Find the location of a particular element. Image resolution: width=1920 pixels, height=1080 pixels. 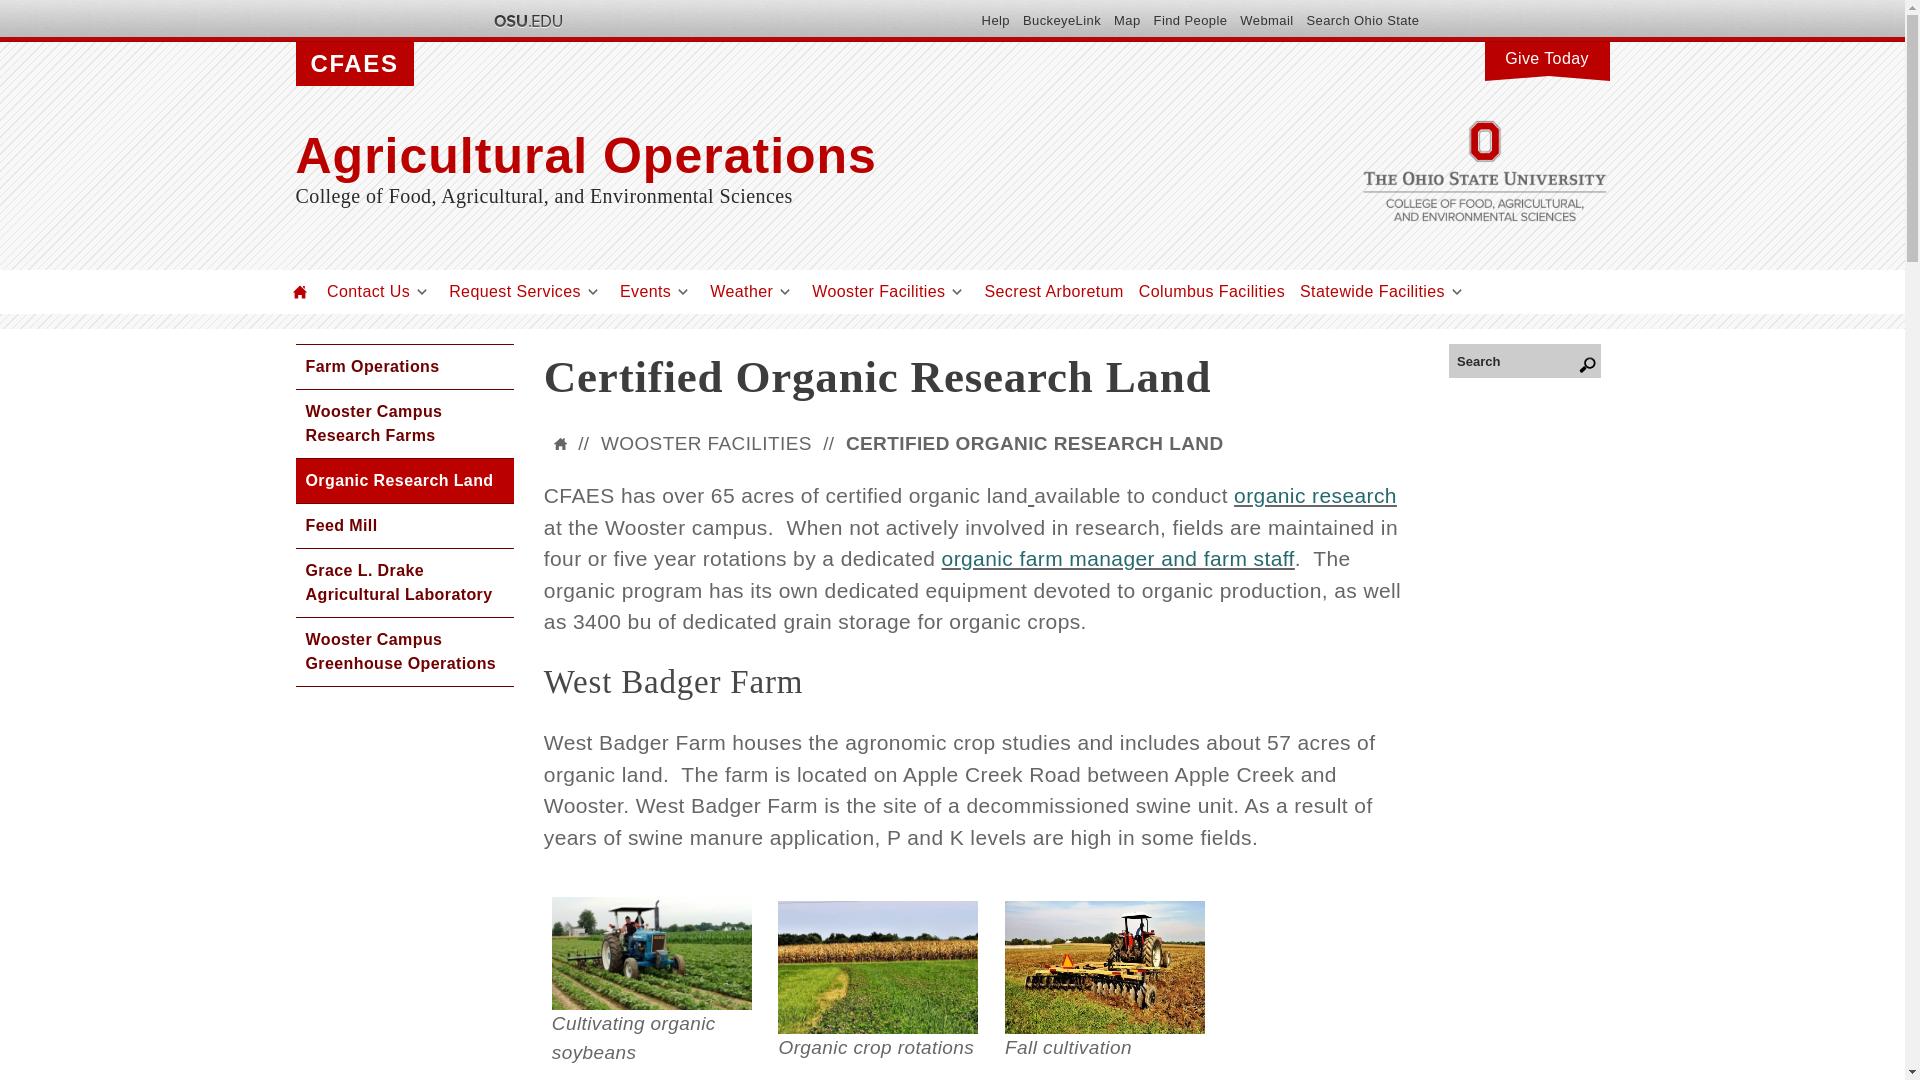

Webmail is located at coordinates (1266, 20).